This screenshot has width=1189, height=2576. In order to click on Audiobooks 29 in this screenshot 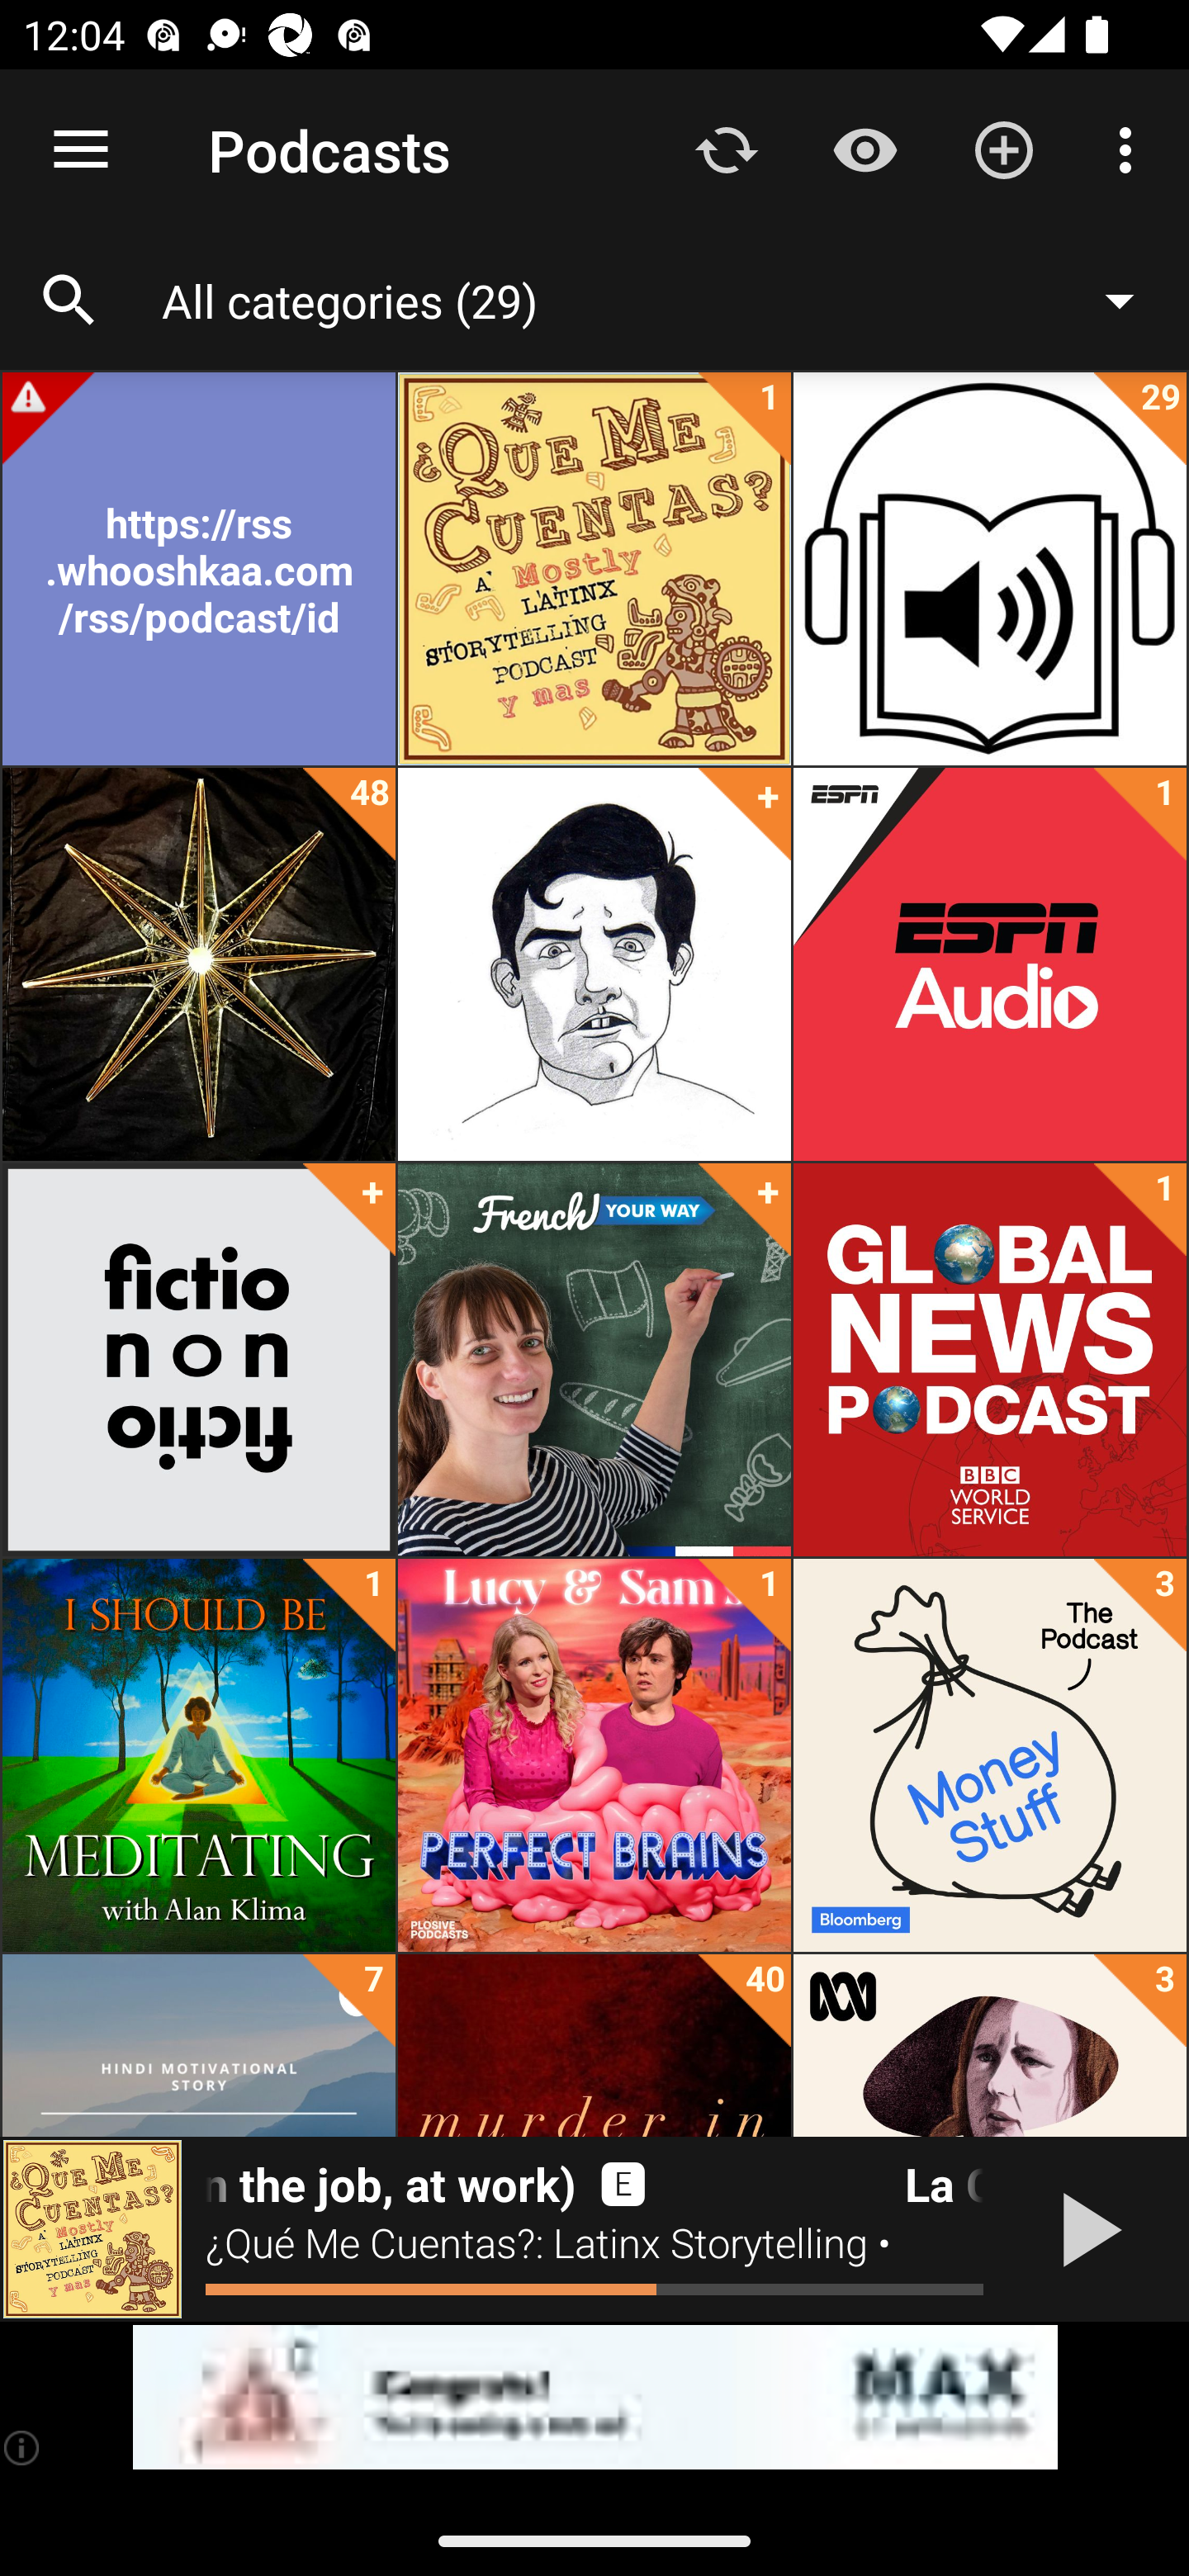, I will do `click(989, 569)`.